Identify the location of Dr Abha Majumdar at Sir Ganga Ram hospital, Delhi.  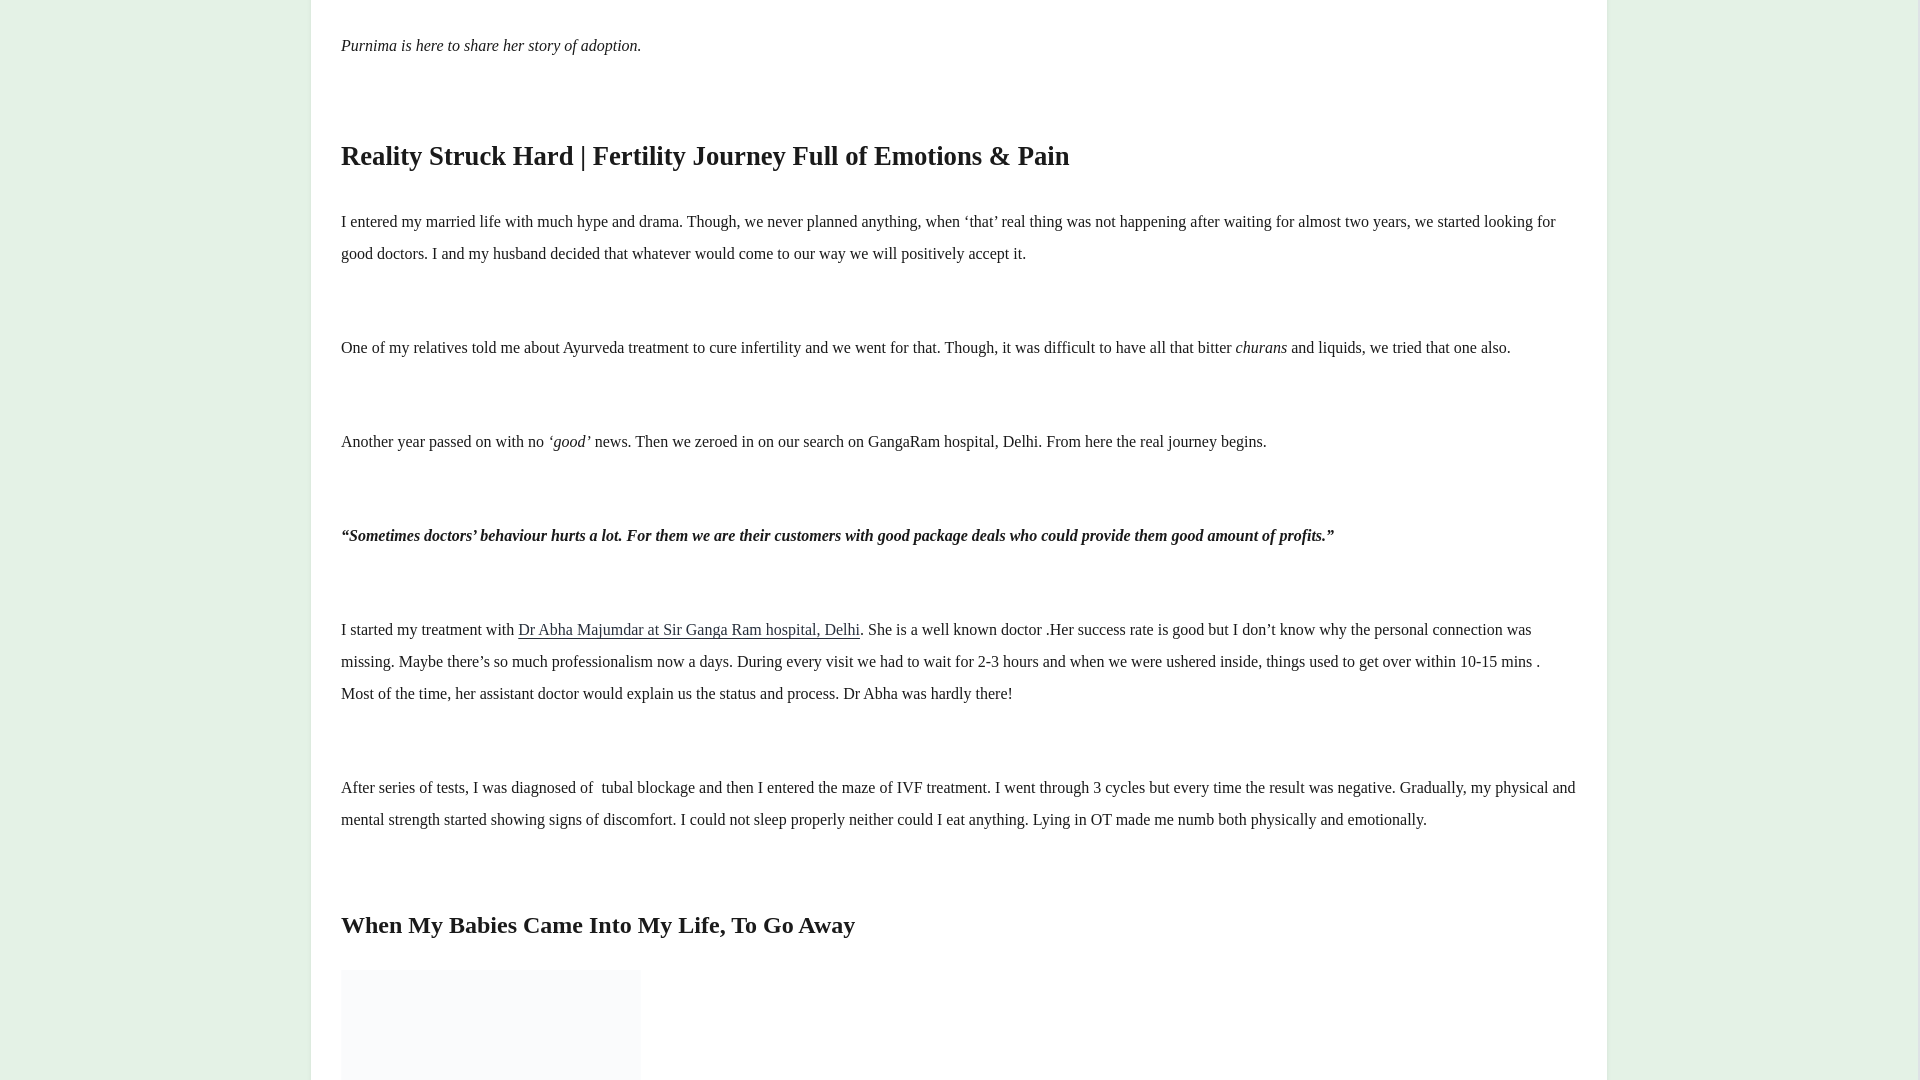
(689, 630).